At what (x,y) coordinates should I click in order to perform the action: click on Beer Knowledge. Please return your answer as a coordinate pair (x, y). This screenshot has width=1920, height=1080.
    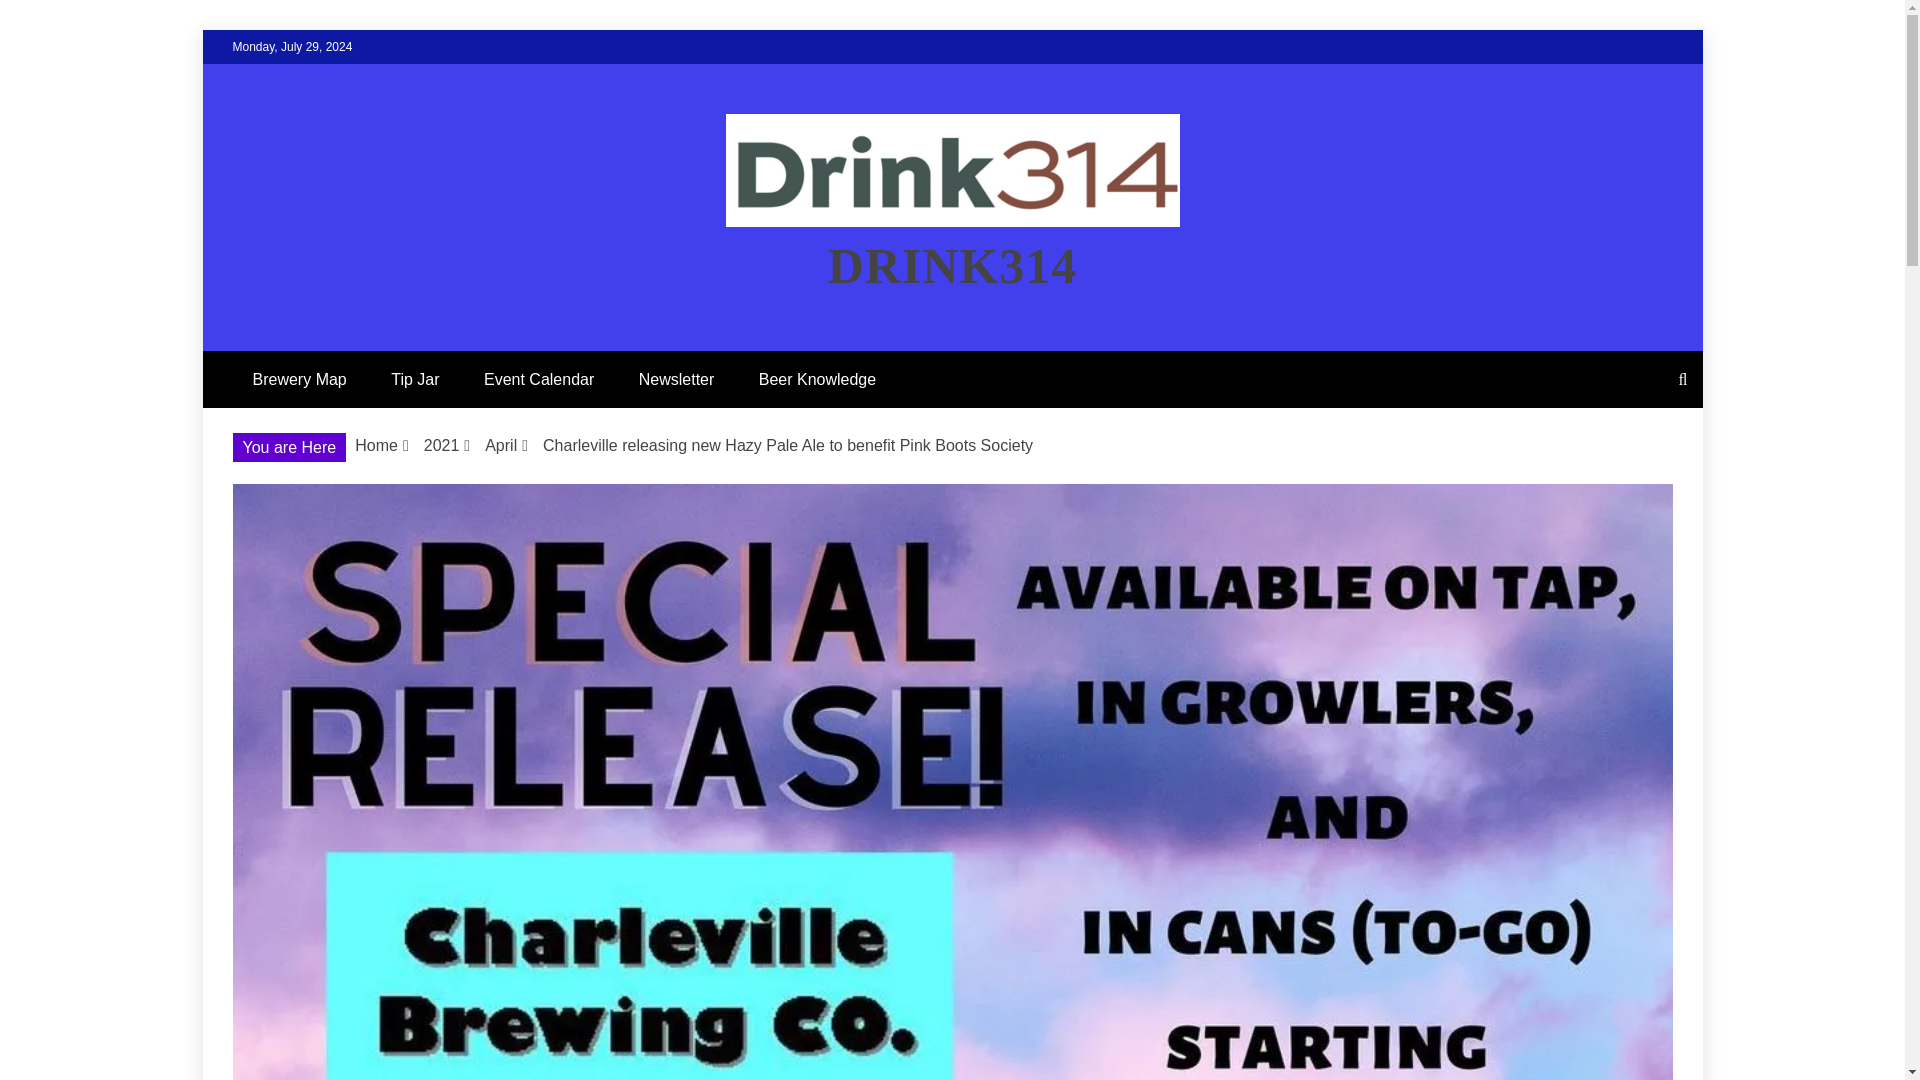
    Looking at the image, I should click on (818, 380).